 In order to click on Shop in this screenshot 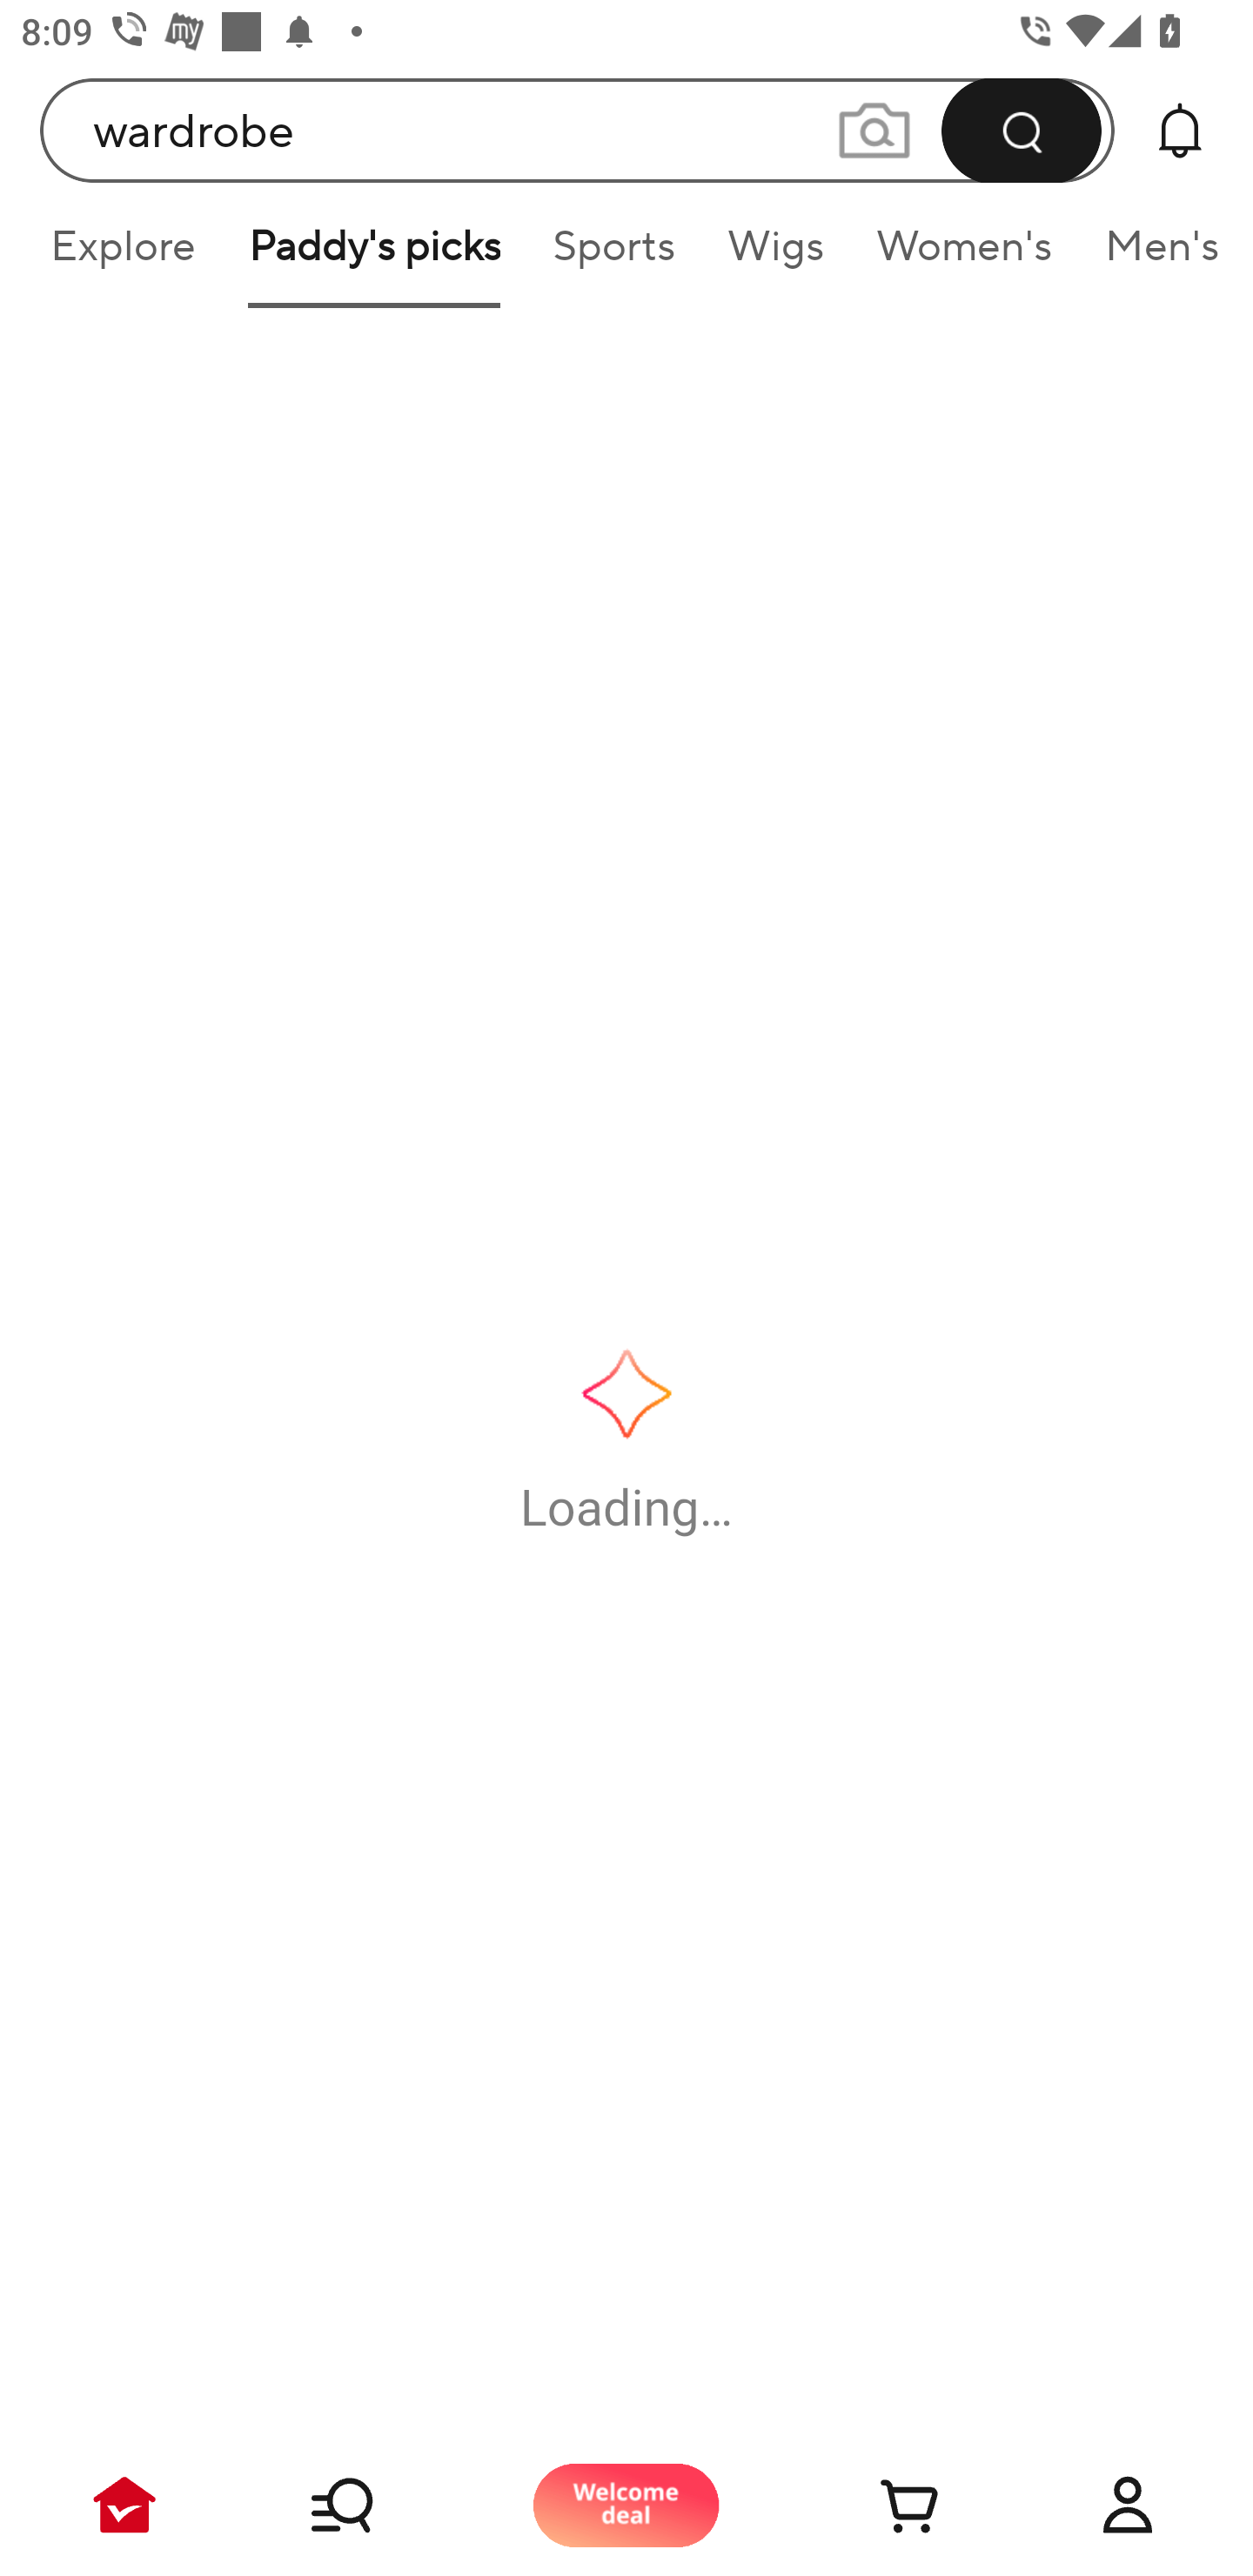, I will do `click(376, 2505)`.